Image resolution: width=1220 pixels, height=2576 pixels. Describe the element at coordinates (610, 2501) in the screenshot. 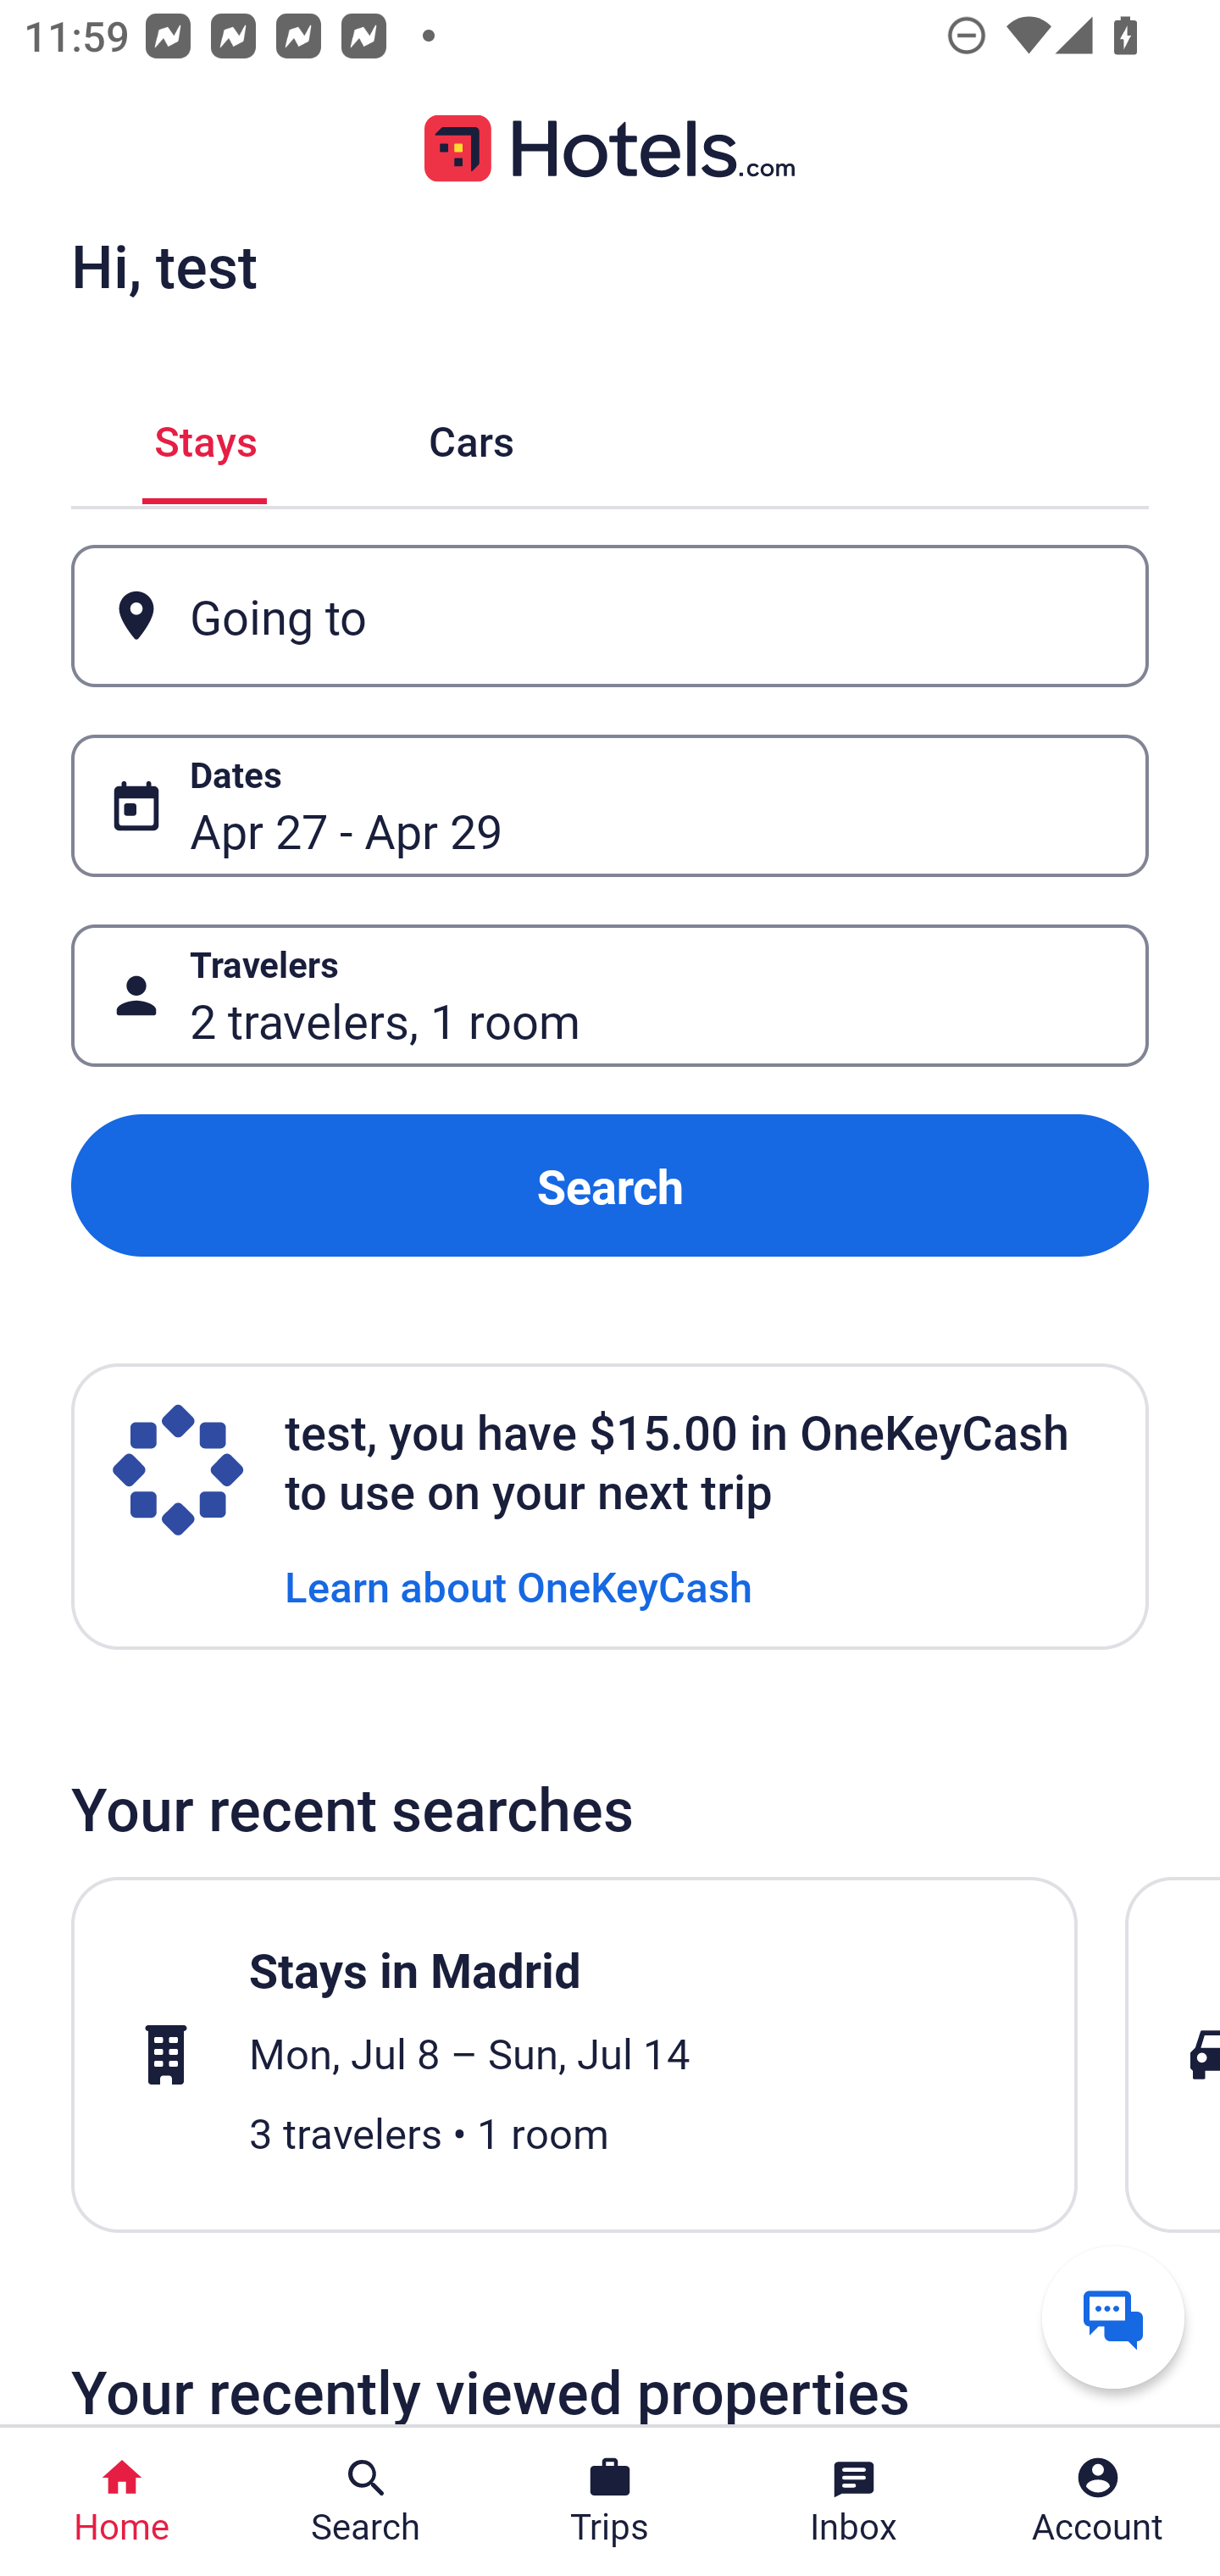

I see `Trips Trips Button` at that location.